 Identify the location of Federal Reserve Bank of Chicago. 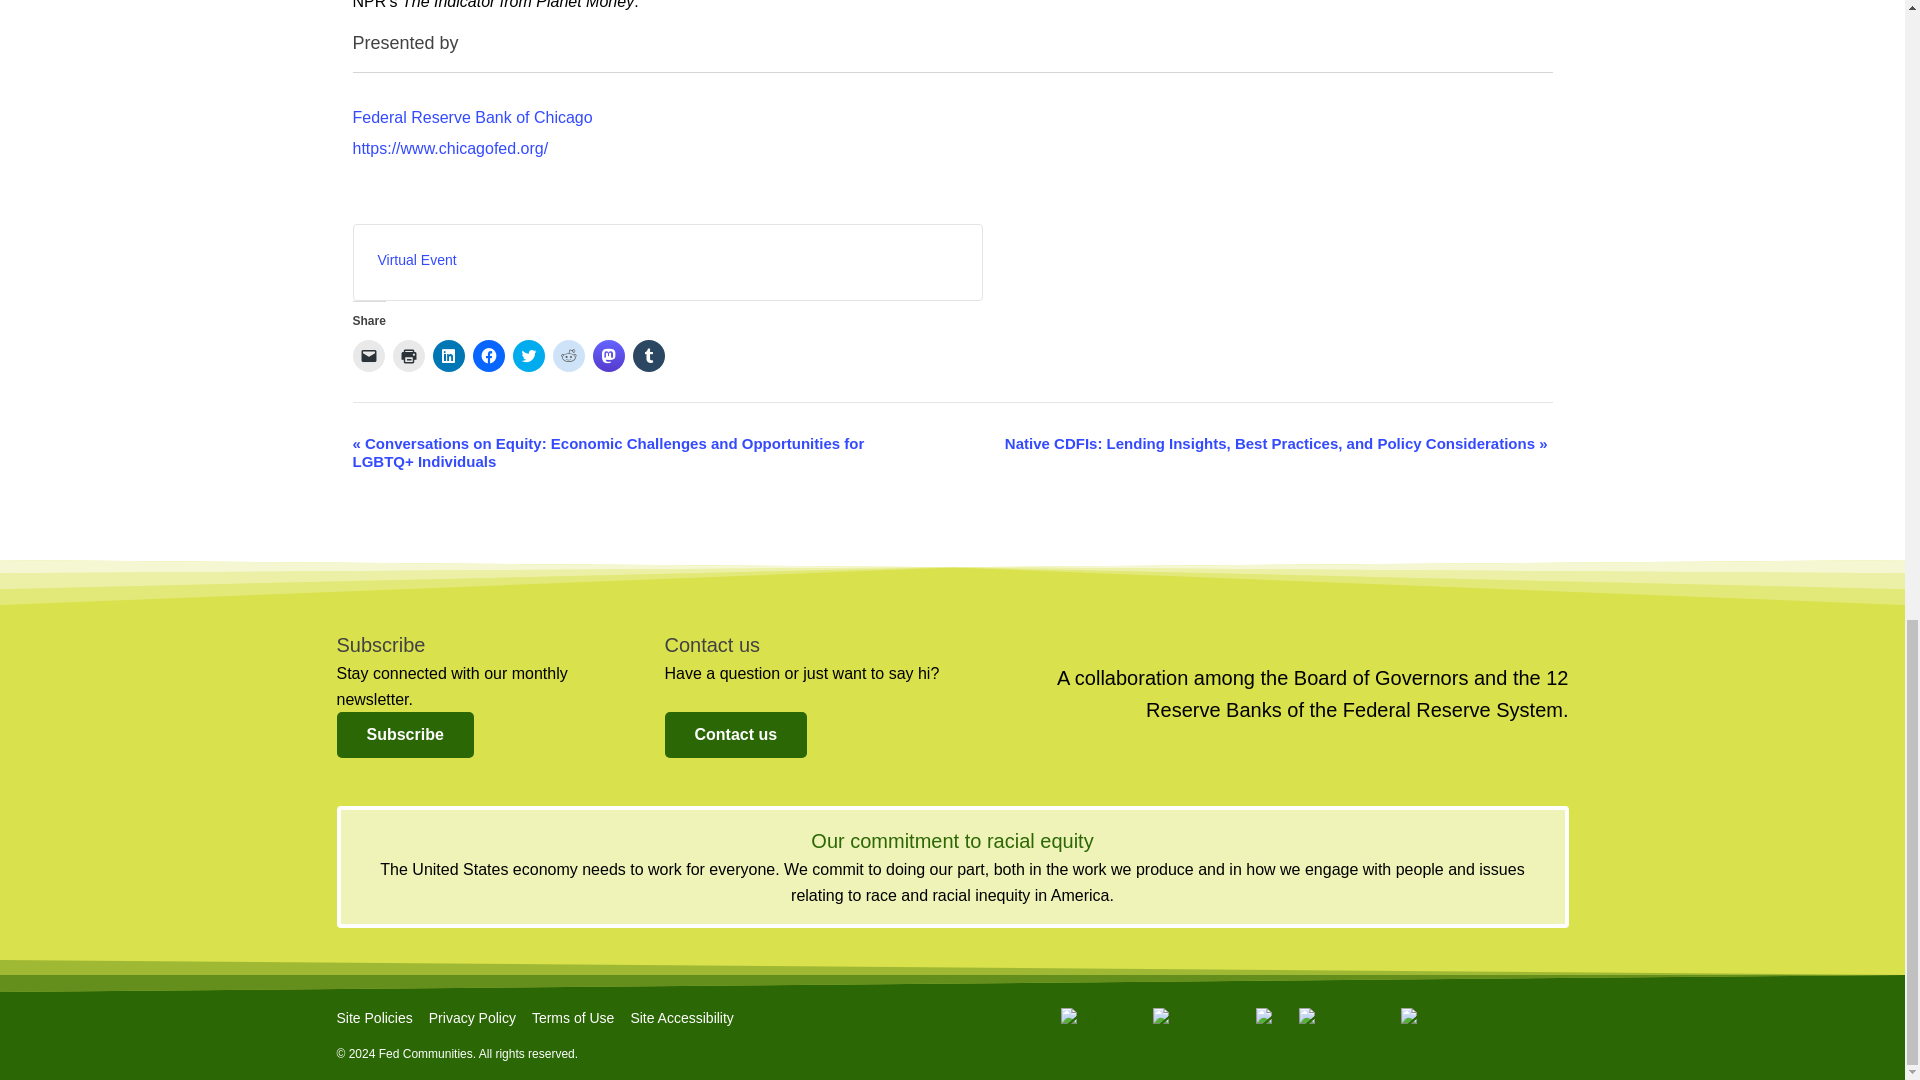
(471, 118).